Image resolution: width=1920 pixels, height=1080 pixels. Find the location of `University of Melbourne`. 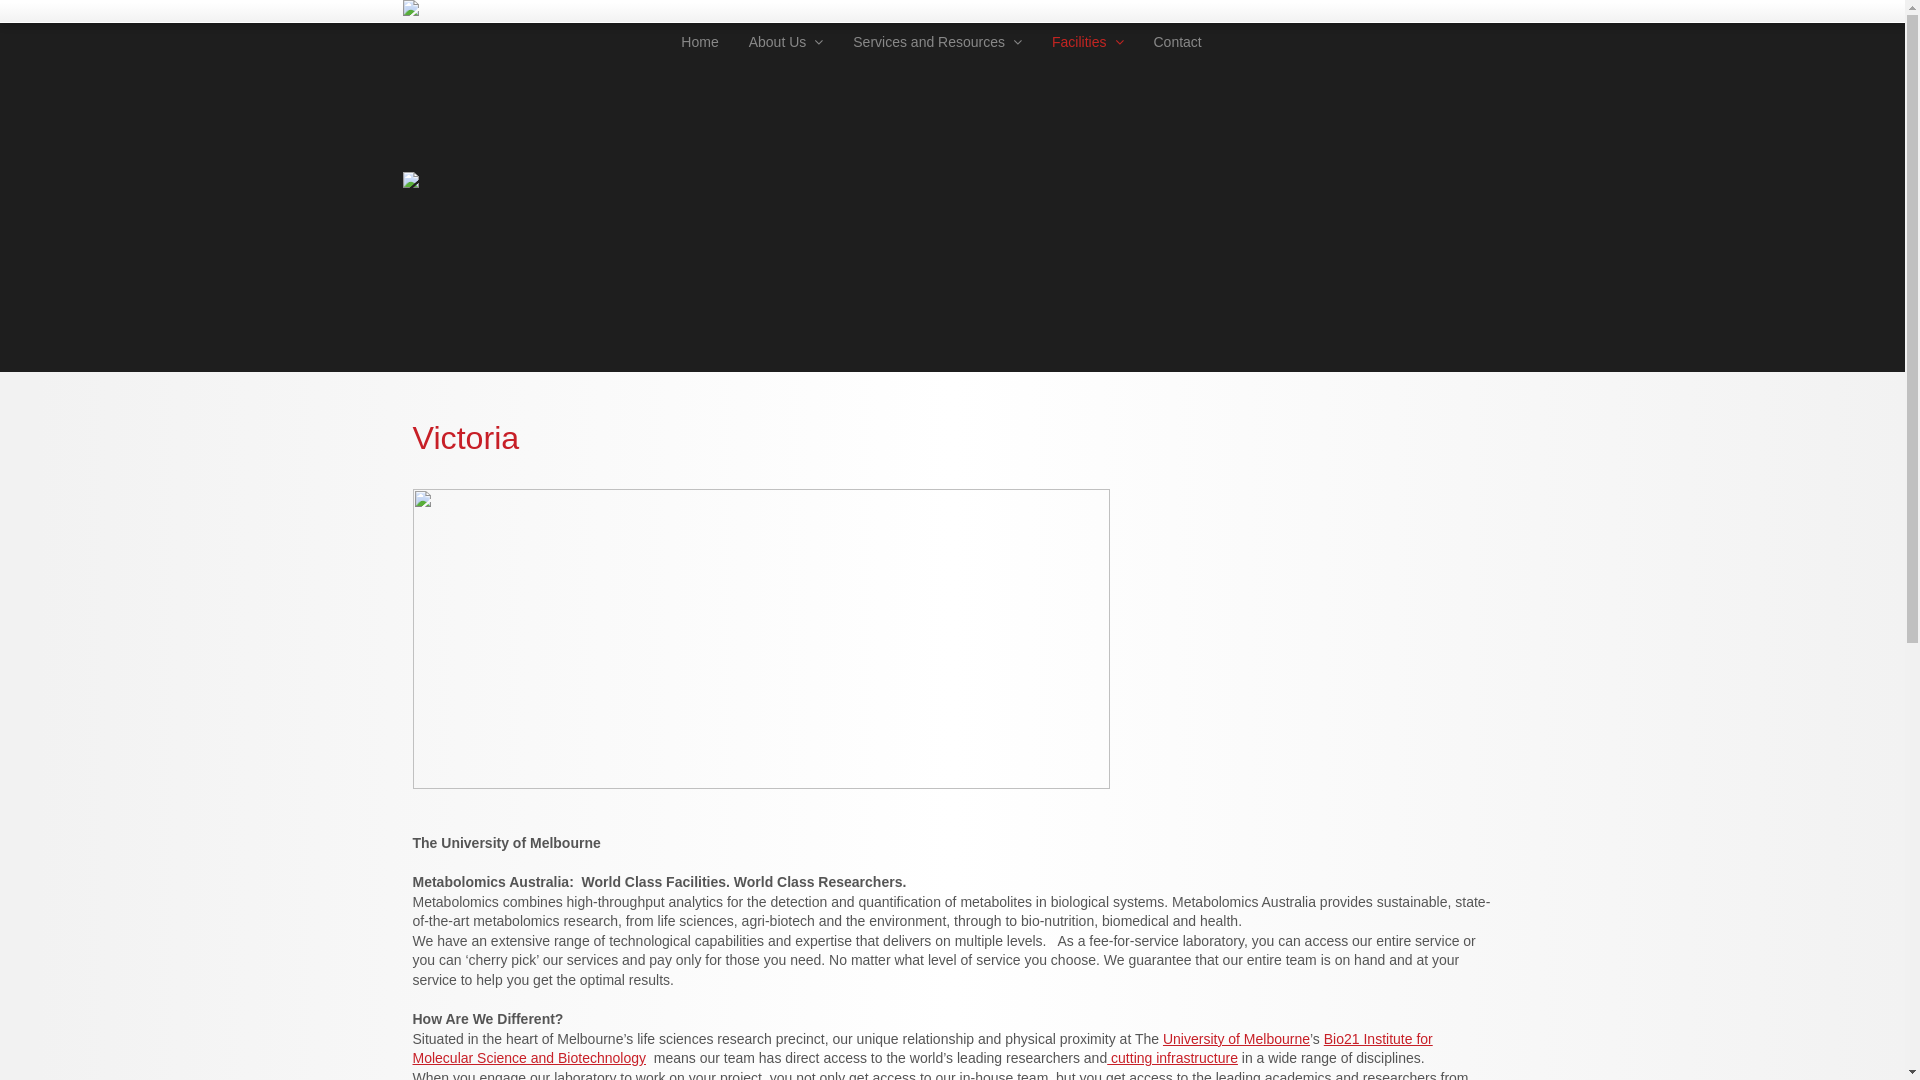

University of Melbourne is located at coordinates (1236, 1039).